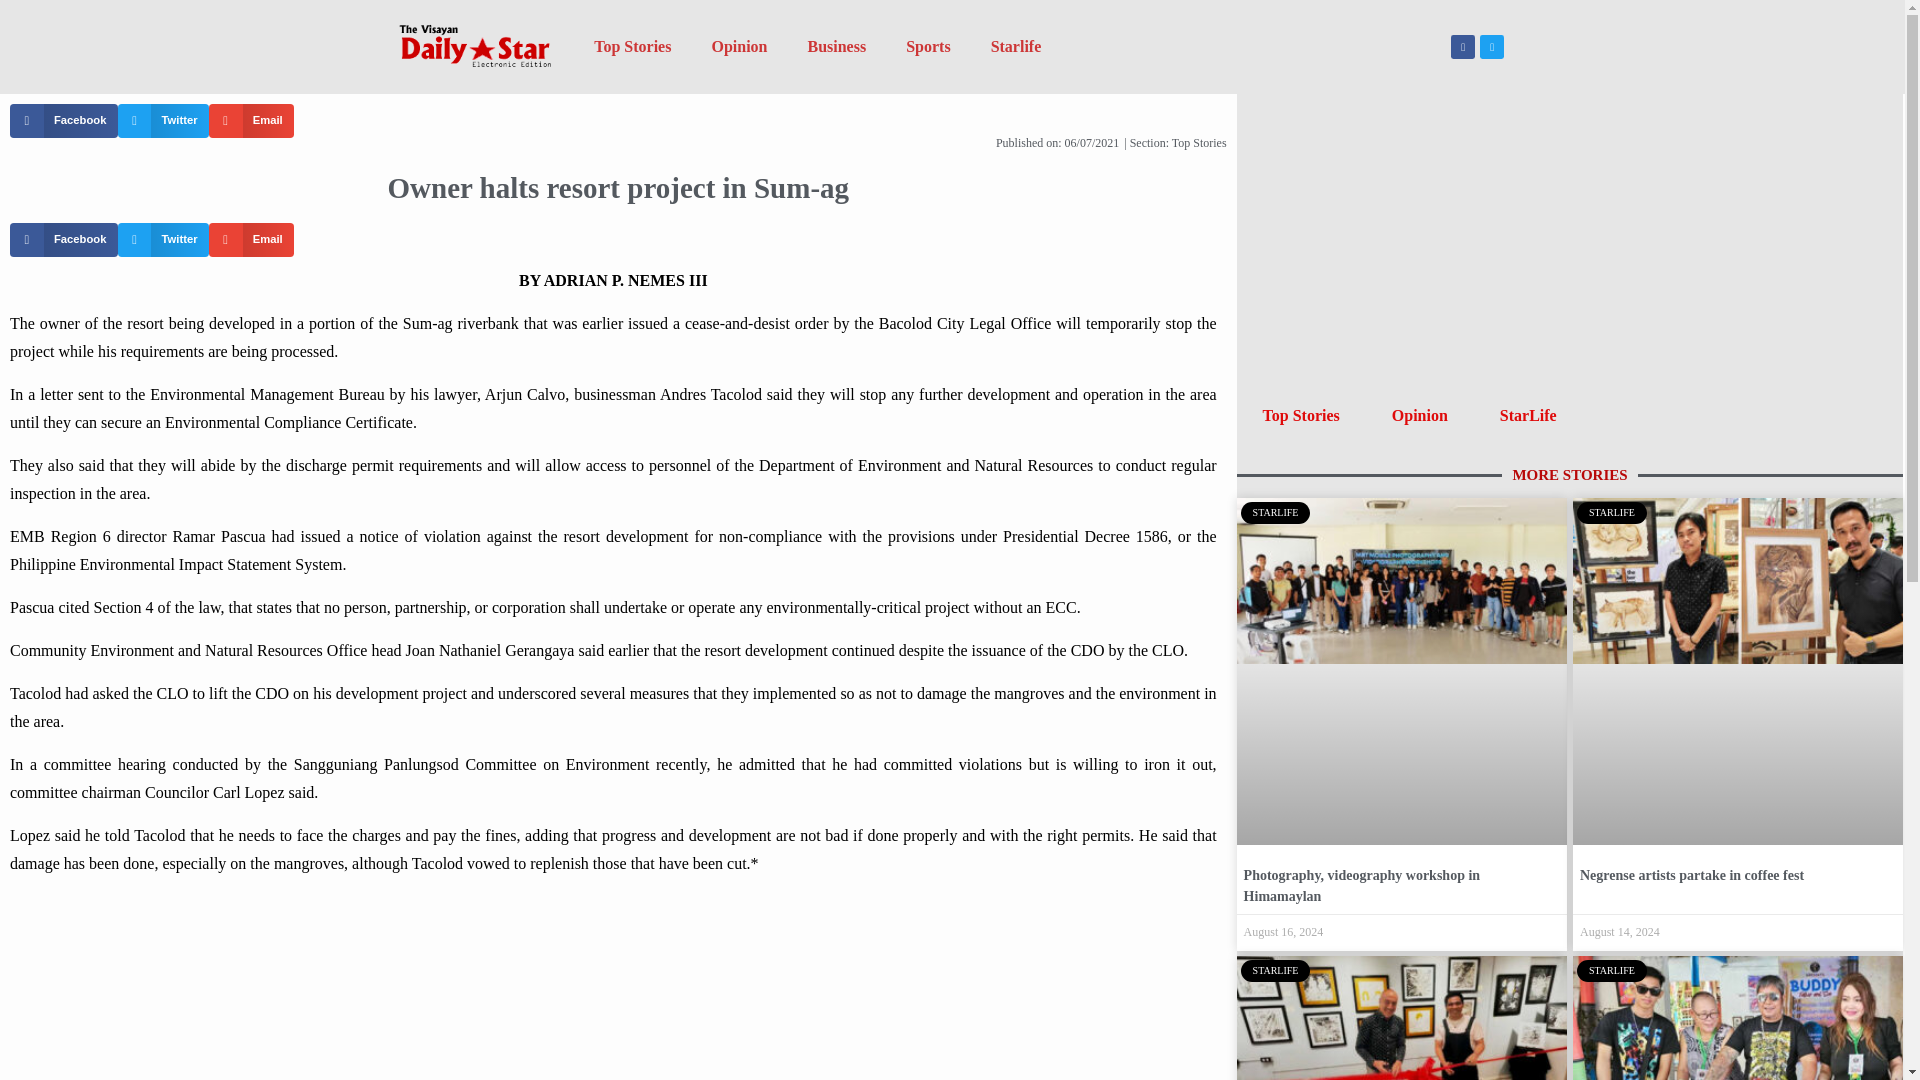 This screenshot has width=1920, height=1080. What do you see at coordinates (1692, 876) in the screenshot?
I see `Negrense artists partake in coffee fest` at bounding box center [1692, 876].